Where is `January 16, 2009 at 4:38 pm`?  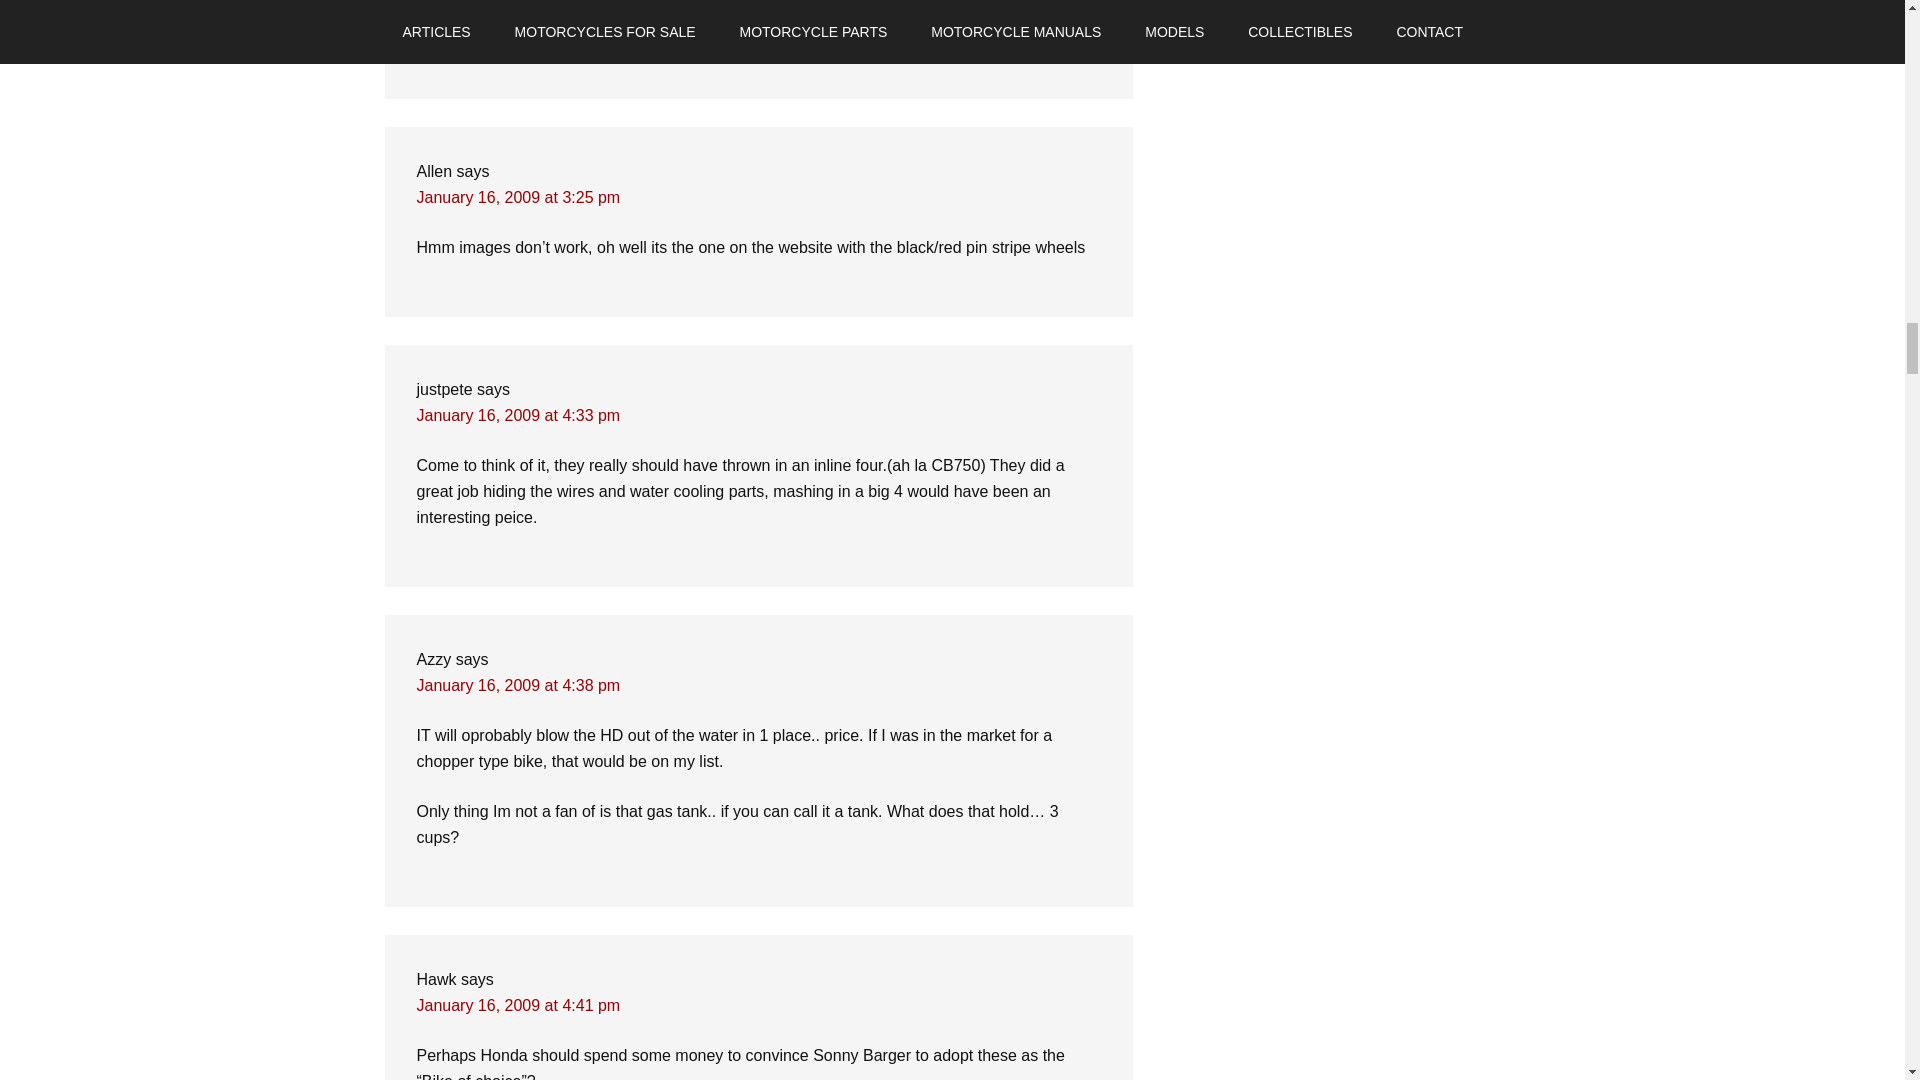
January 16, 2009 at 4:38 pm is located at coordinates (518, 686).